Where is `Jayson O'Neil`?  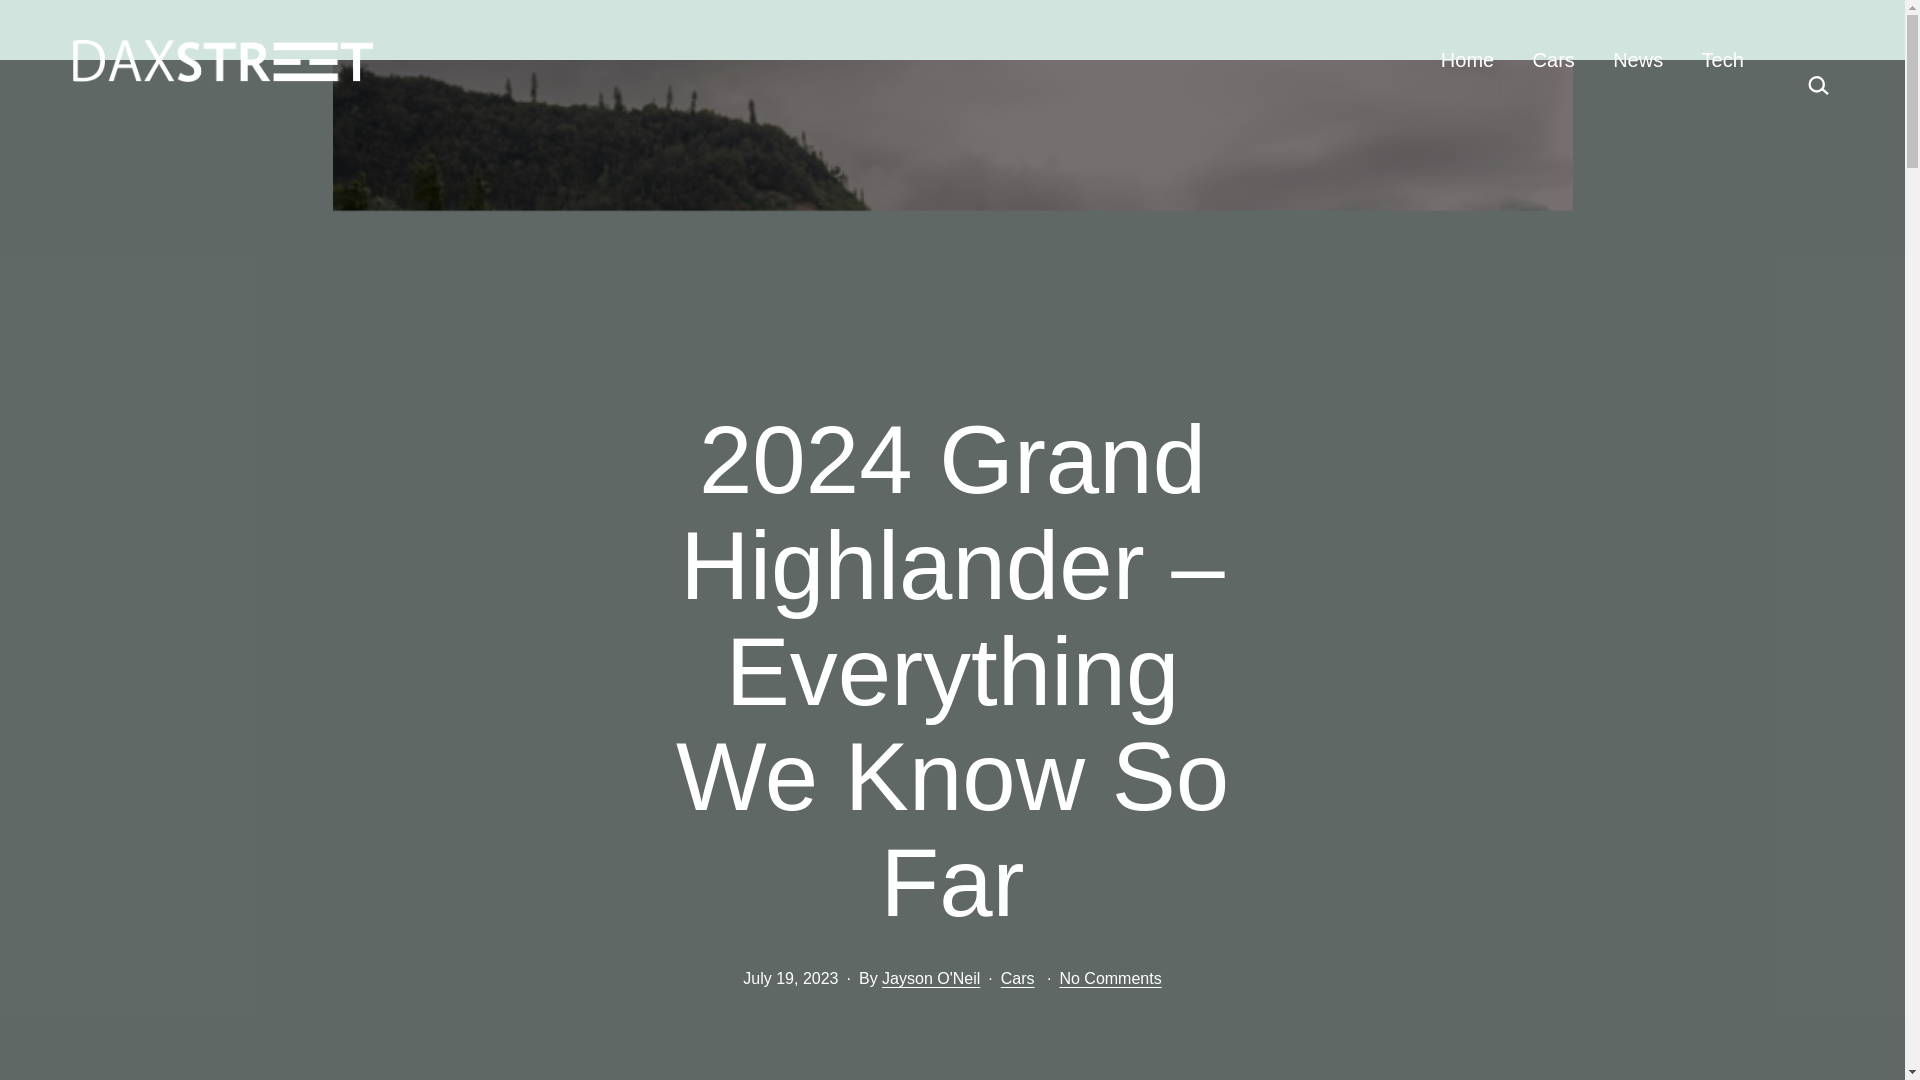 Jayson O'Neil is located at coordinates (930, 978).